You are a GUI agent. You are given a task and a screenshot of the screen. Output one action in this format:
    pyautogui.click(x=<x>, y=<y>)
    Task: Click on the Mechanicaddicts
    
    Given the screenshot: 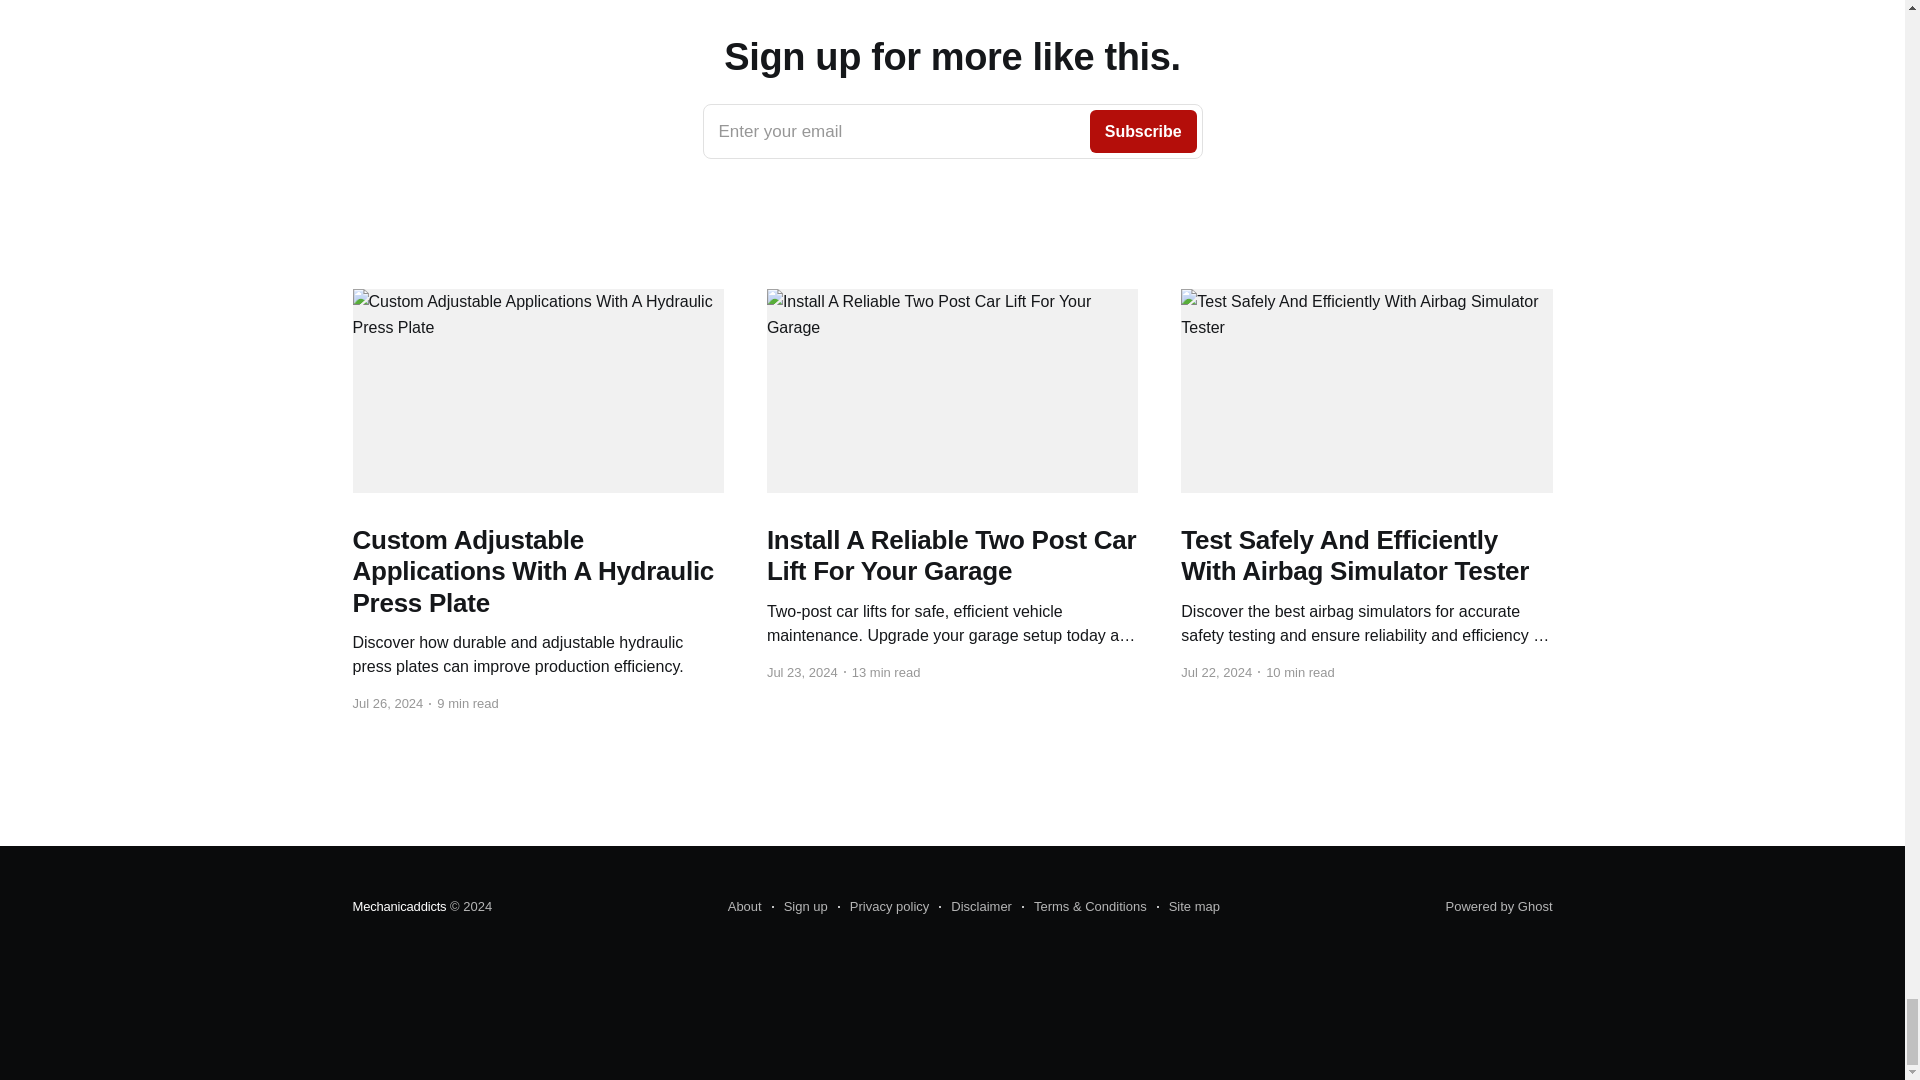 What is the action you would take?
    pyautogui.click(x=974, y=907)
    